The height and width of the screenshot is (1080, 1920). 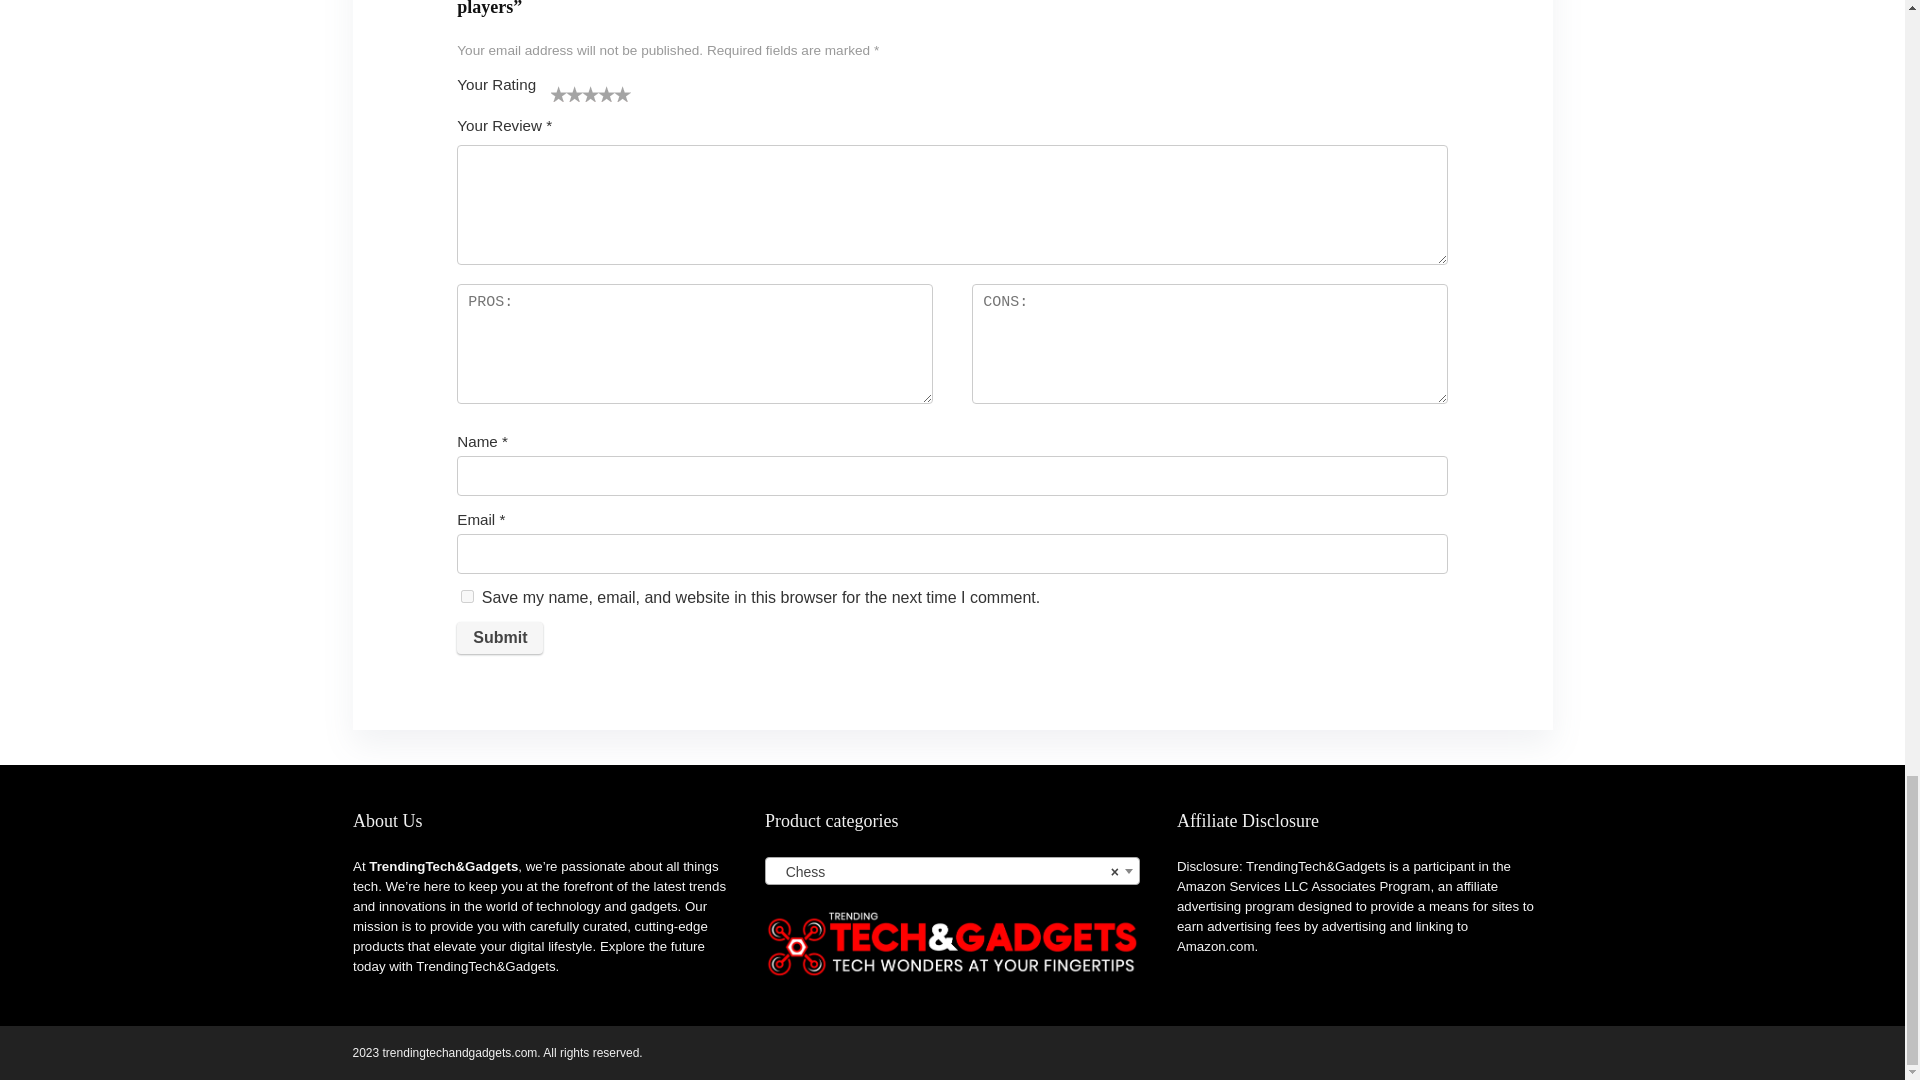 I want to click on yes, so click(x=467, y=596).